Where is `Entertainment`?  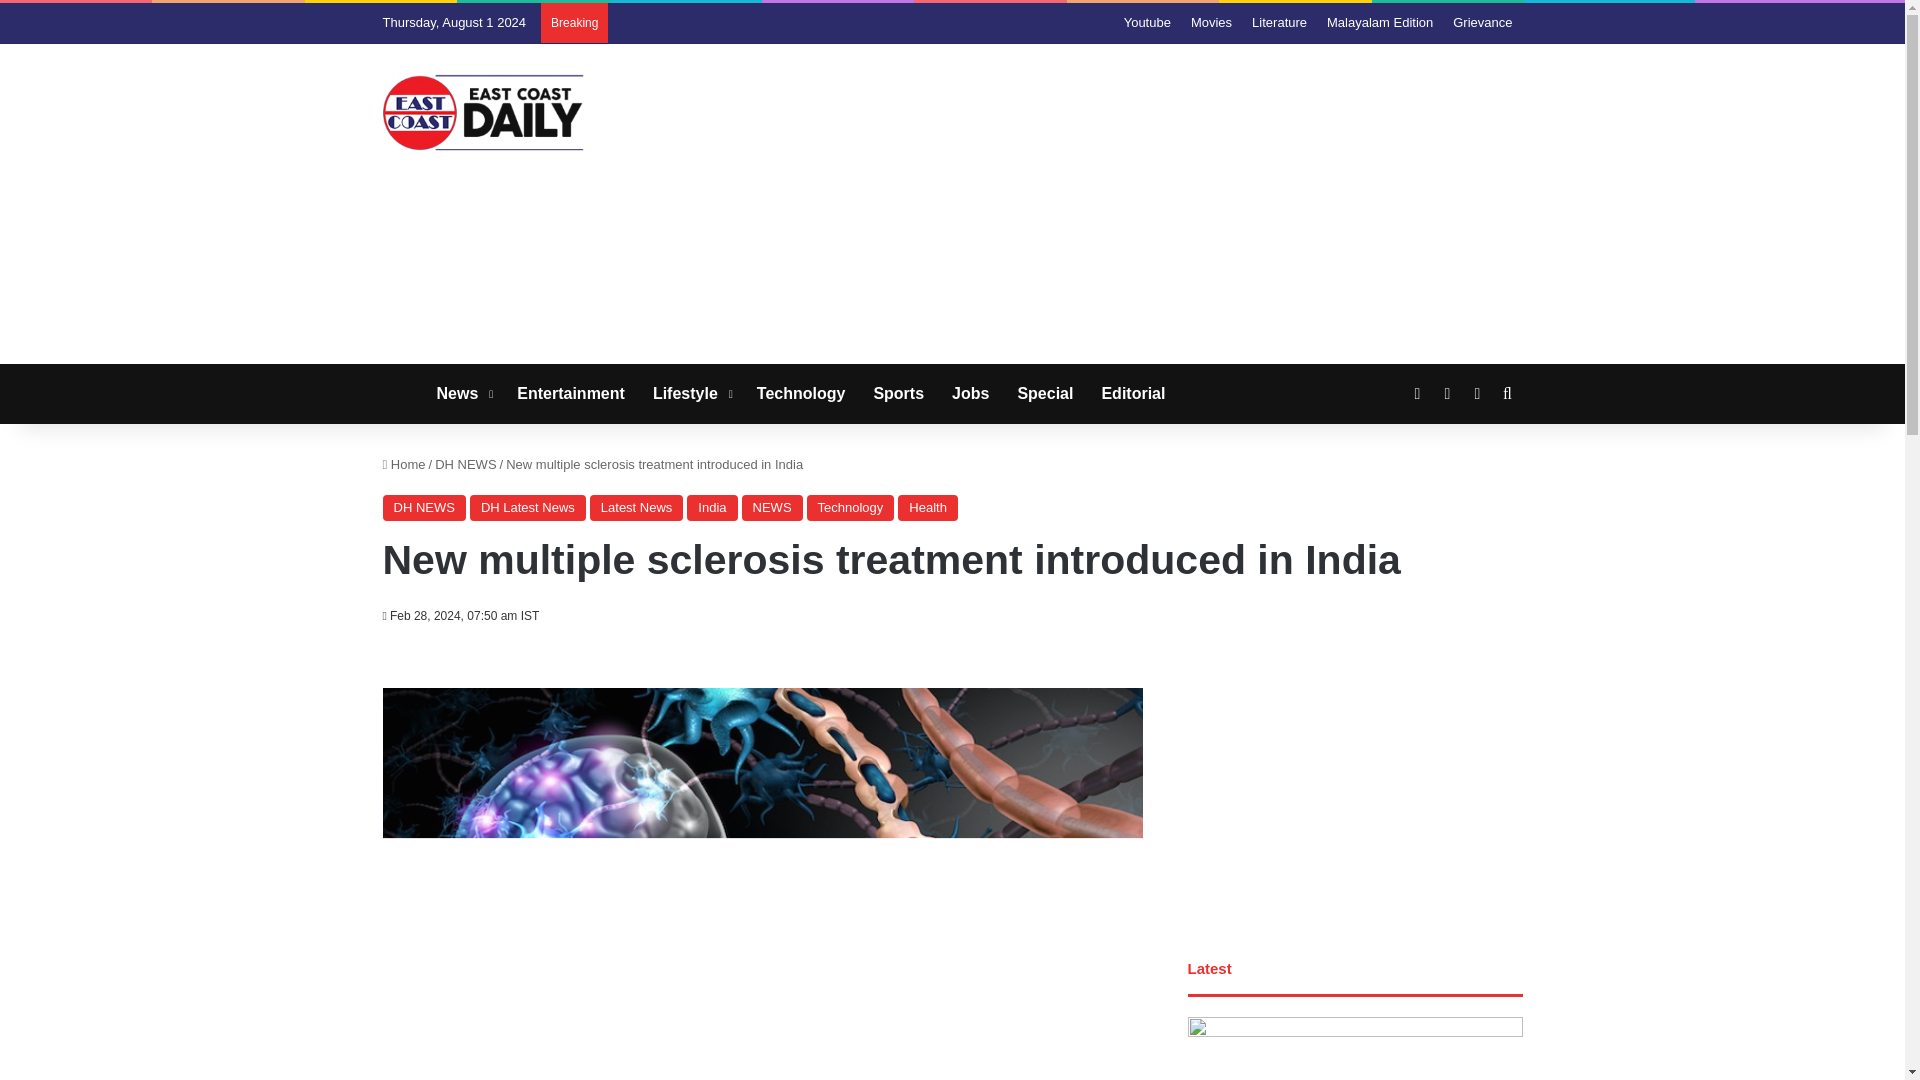
Entertainment is located at coordinates (571, 394).